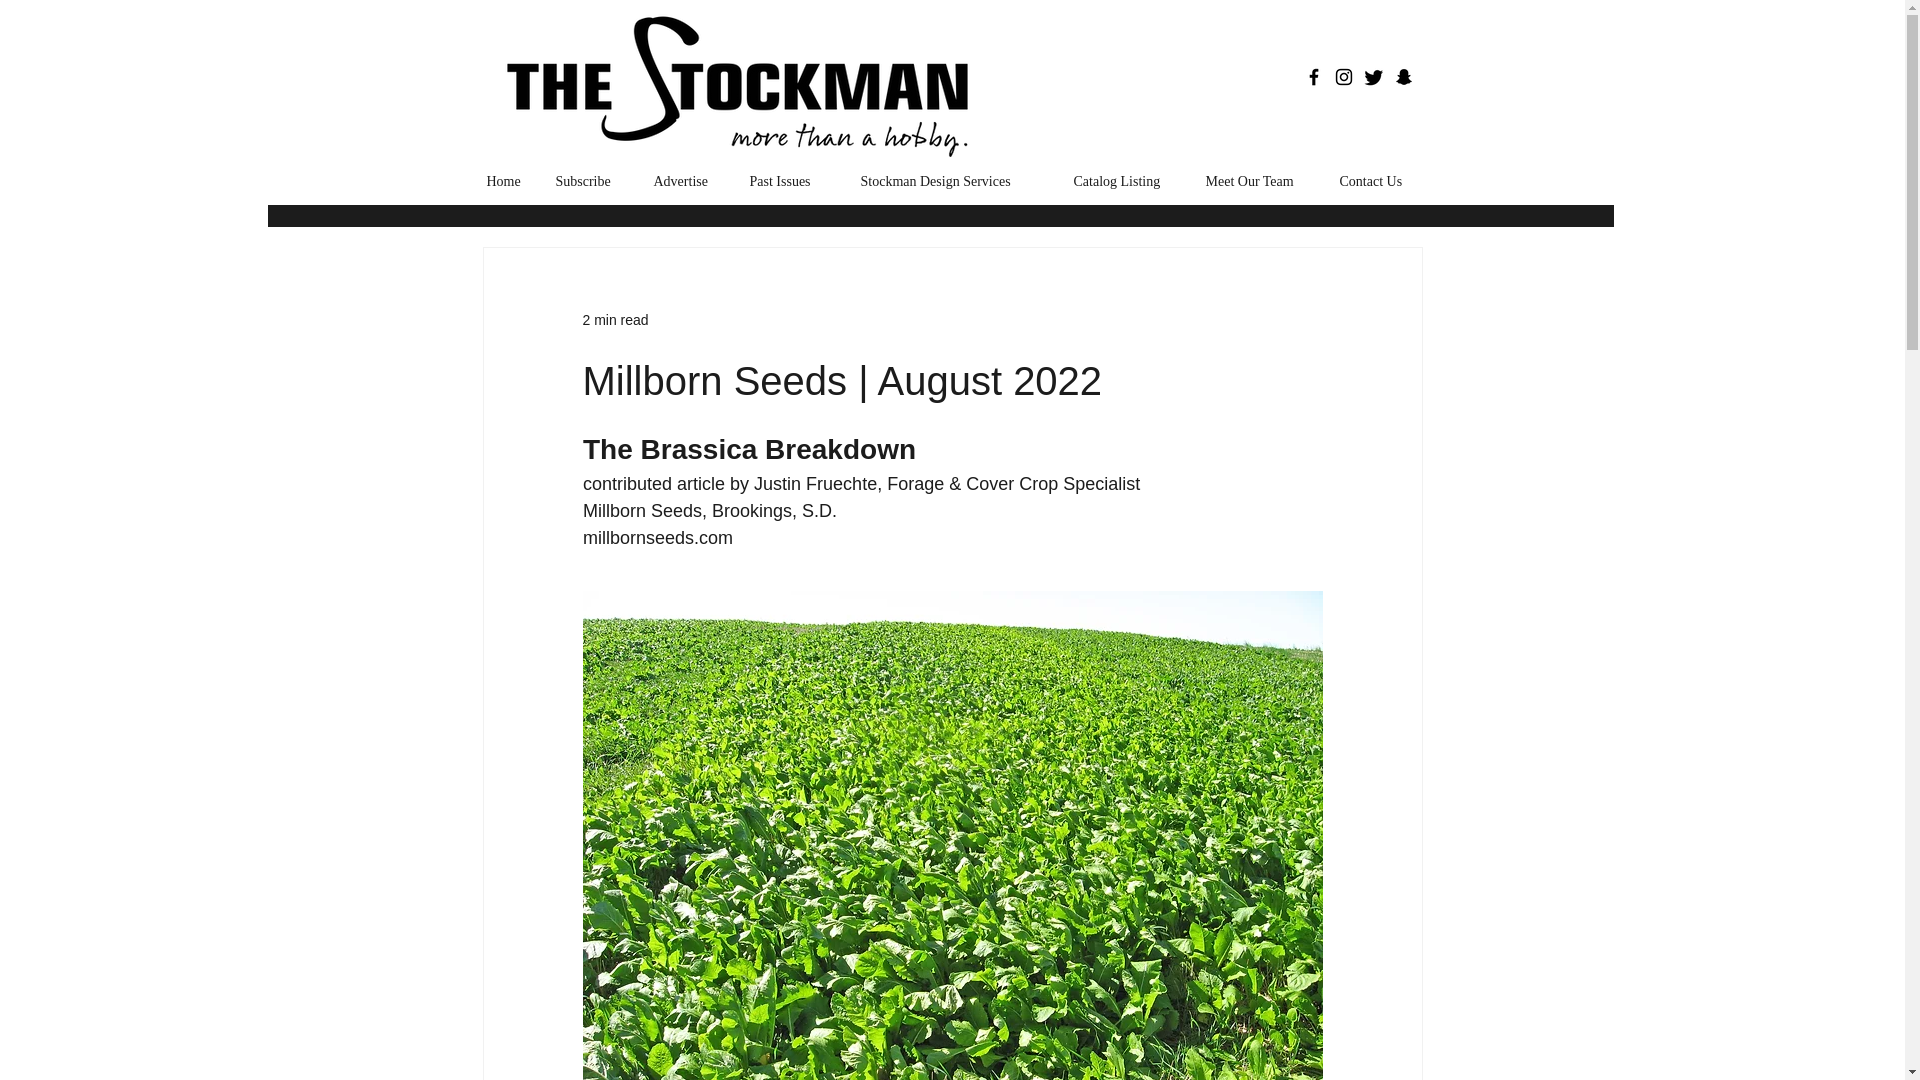 The image size is (1920, 1080). I want to click on Home, so click(506, 181).